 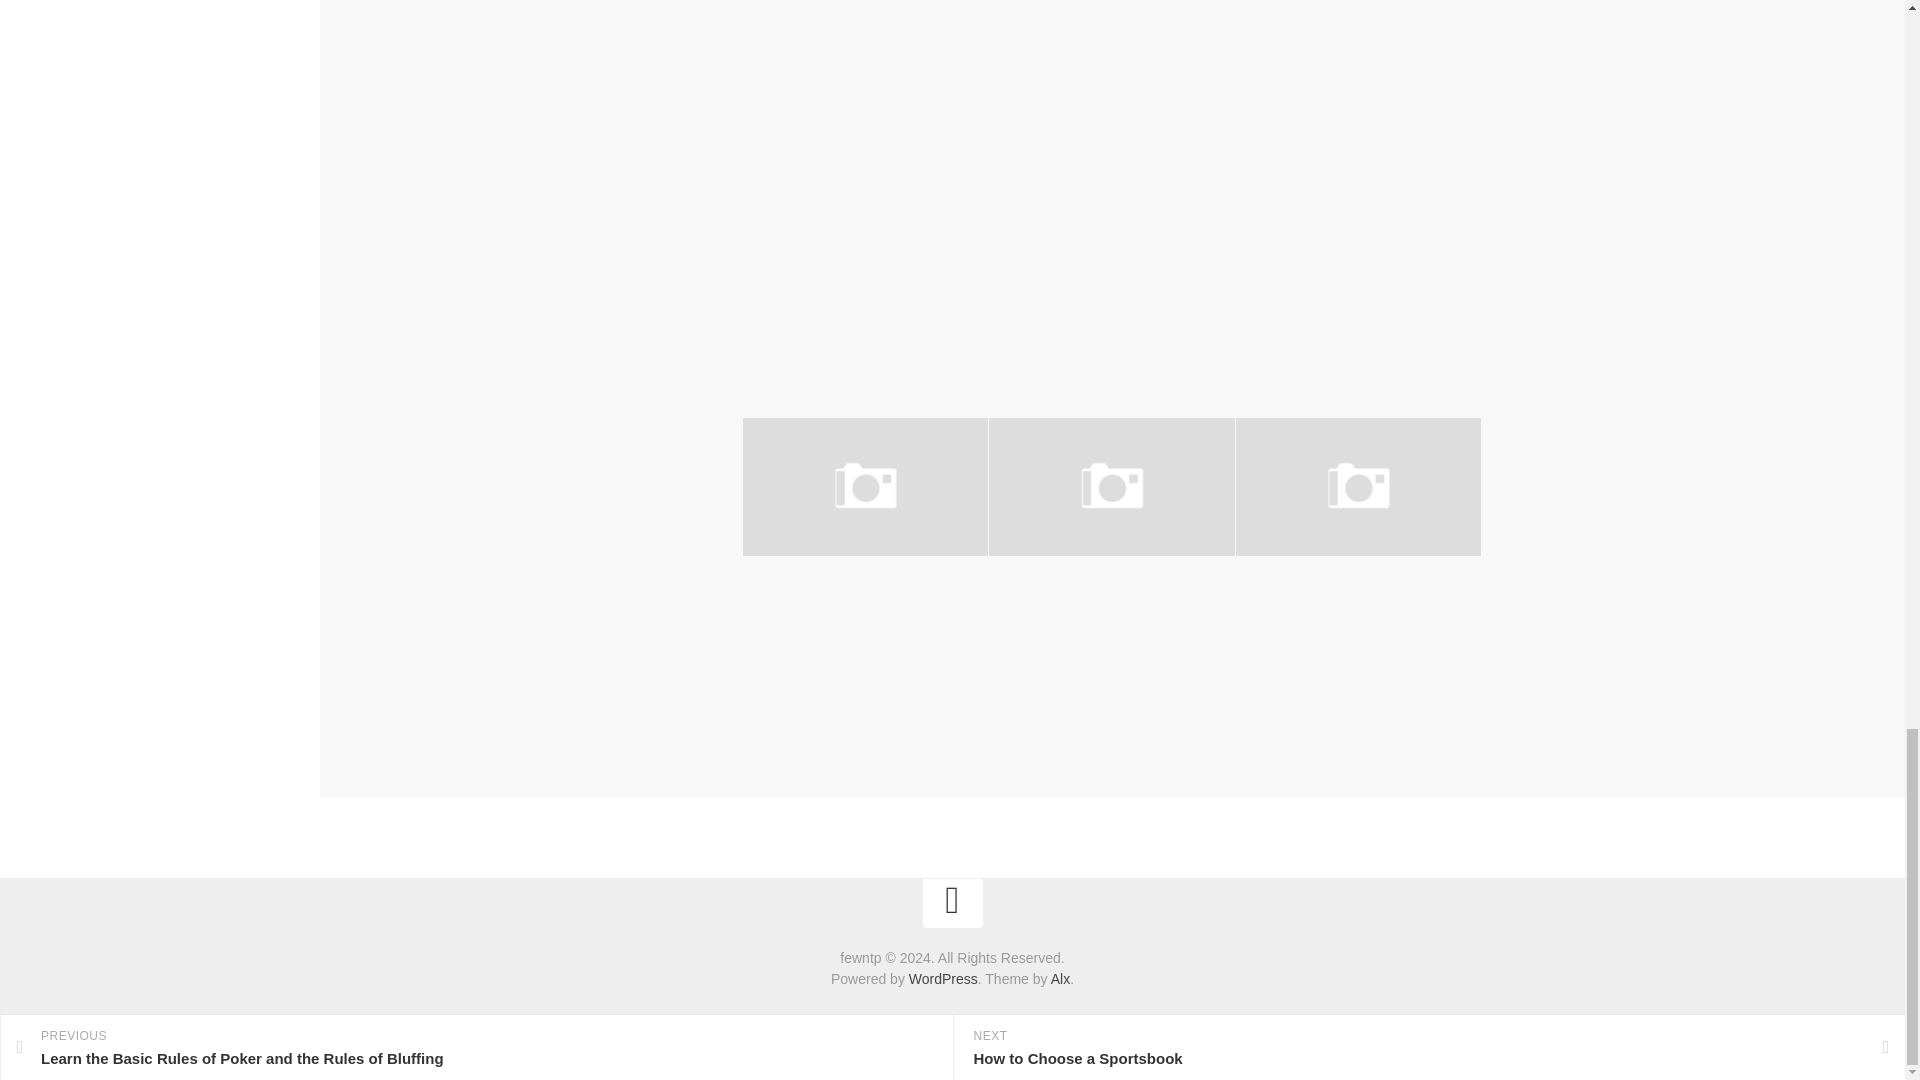 I want to click on WordPress, so click(x=942, y=978).